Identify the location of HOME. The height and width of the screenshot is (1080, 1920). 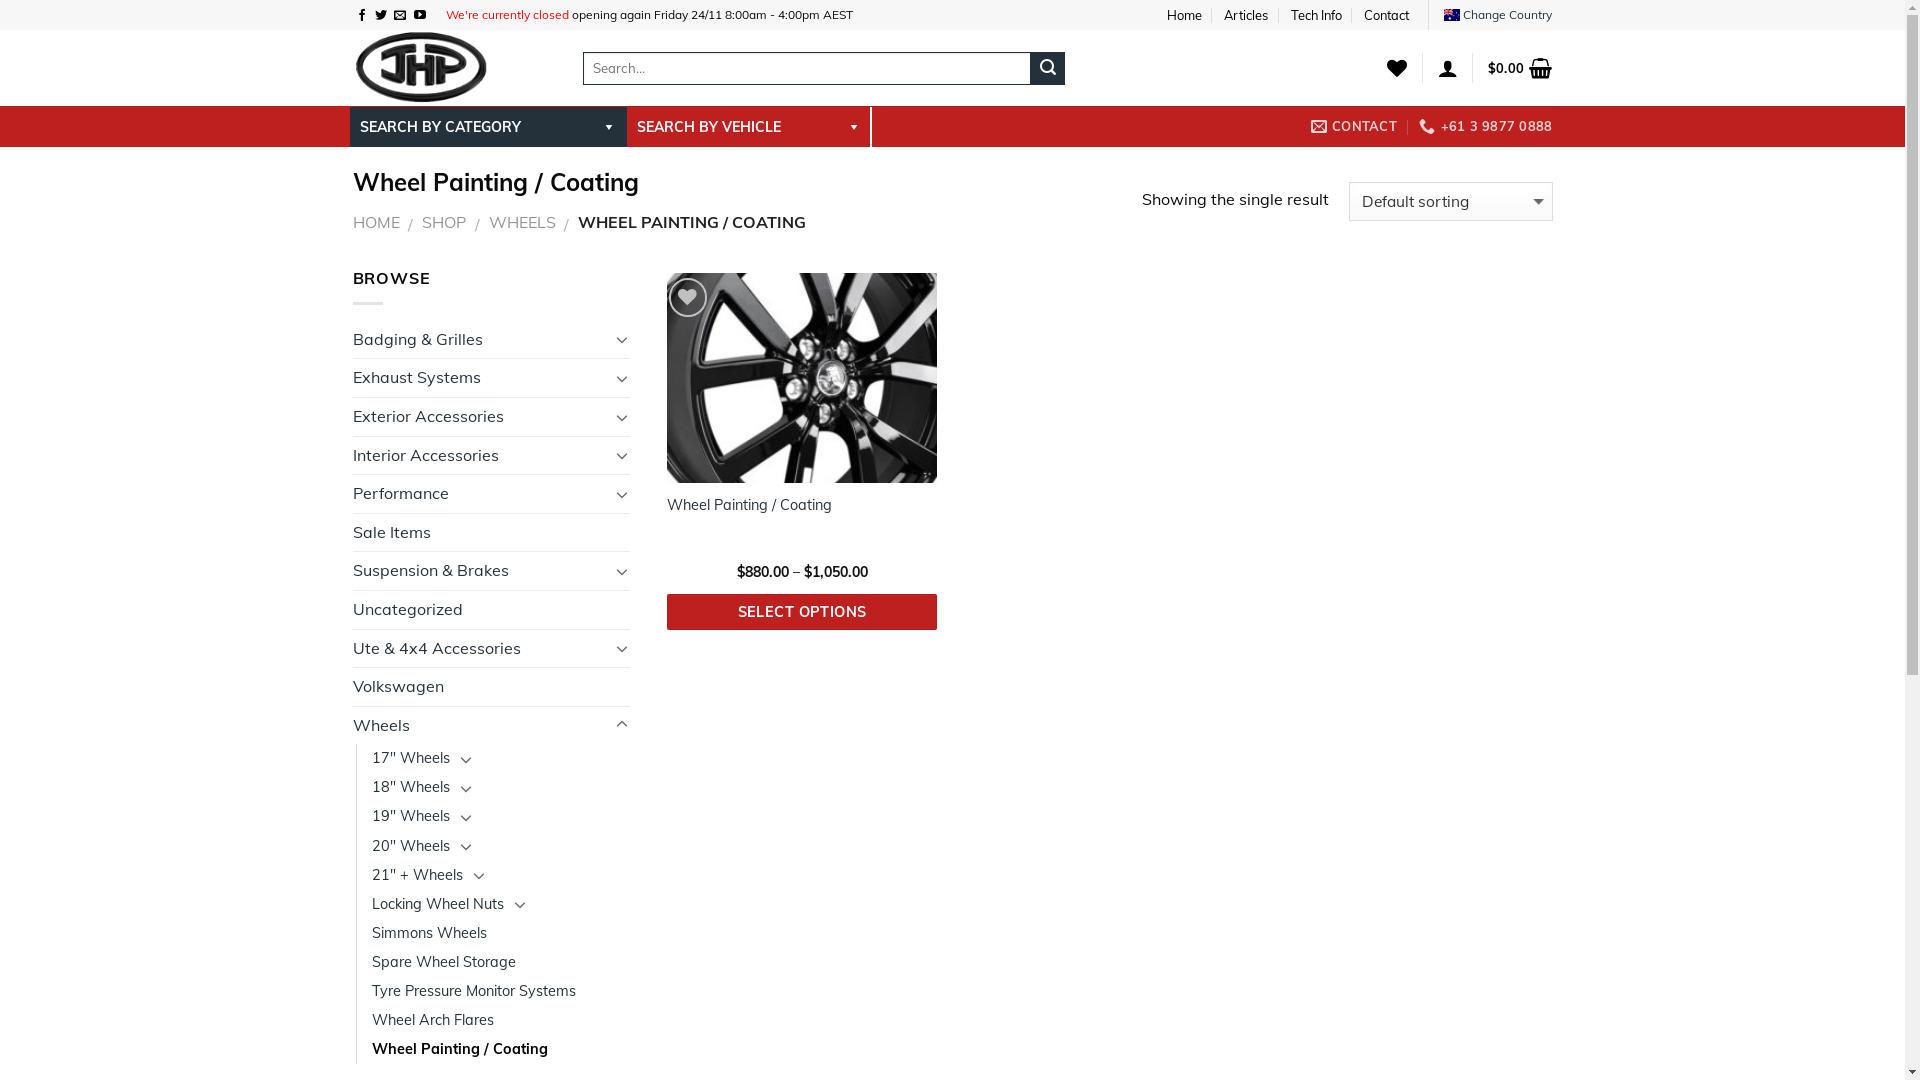
(376, 222).